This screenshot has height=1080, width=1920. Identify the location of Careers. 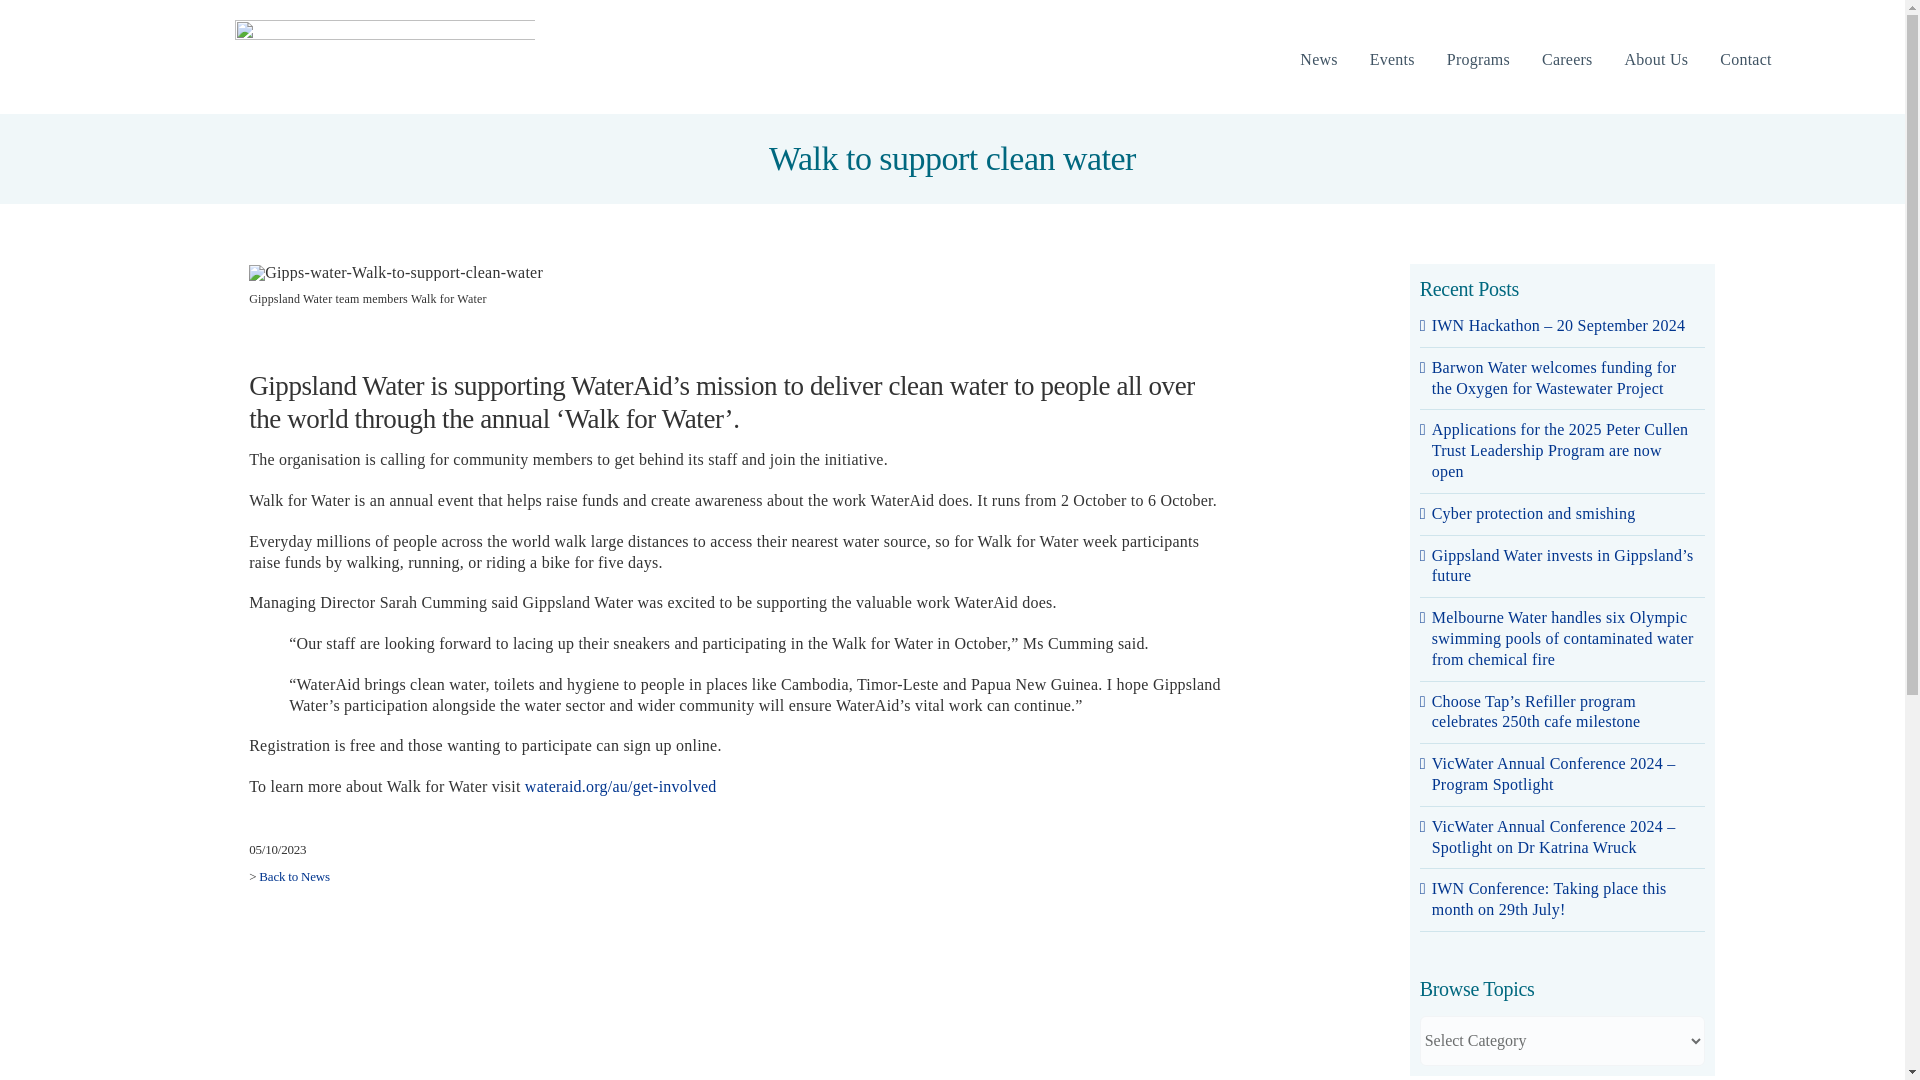
(1567, 60).